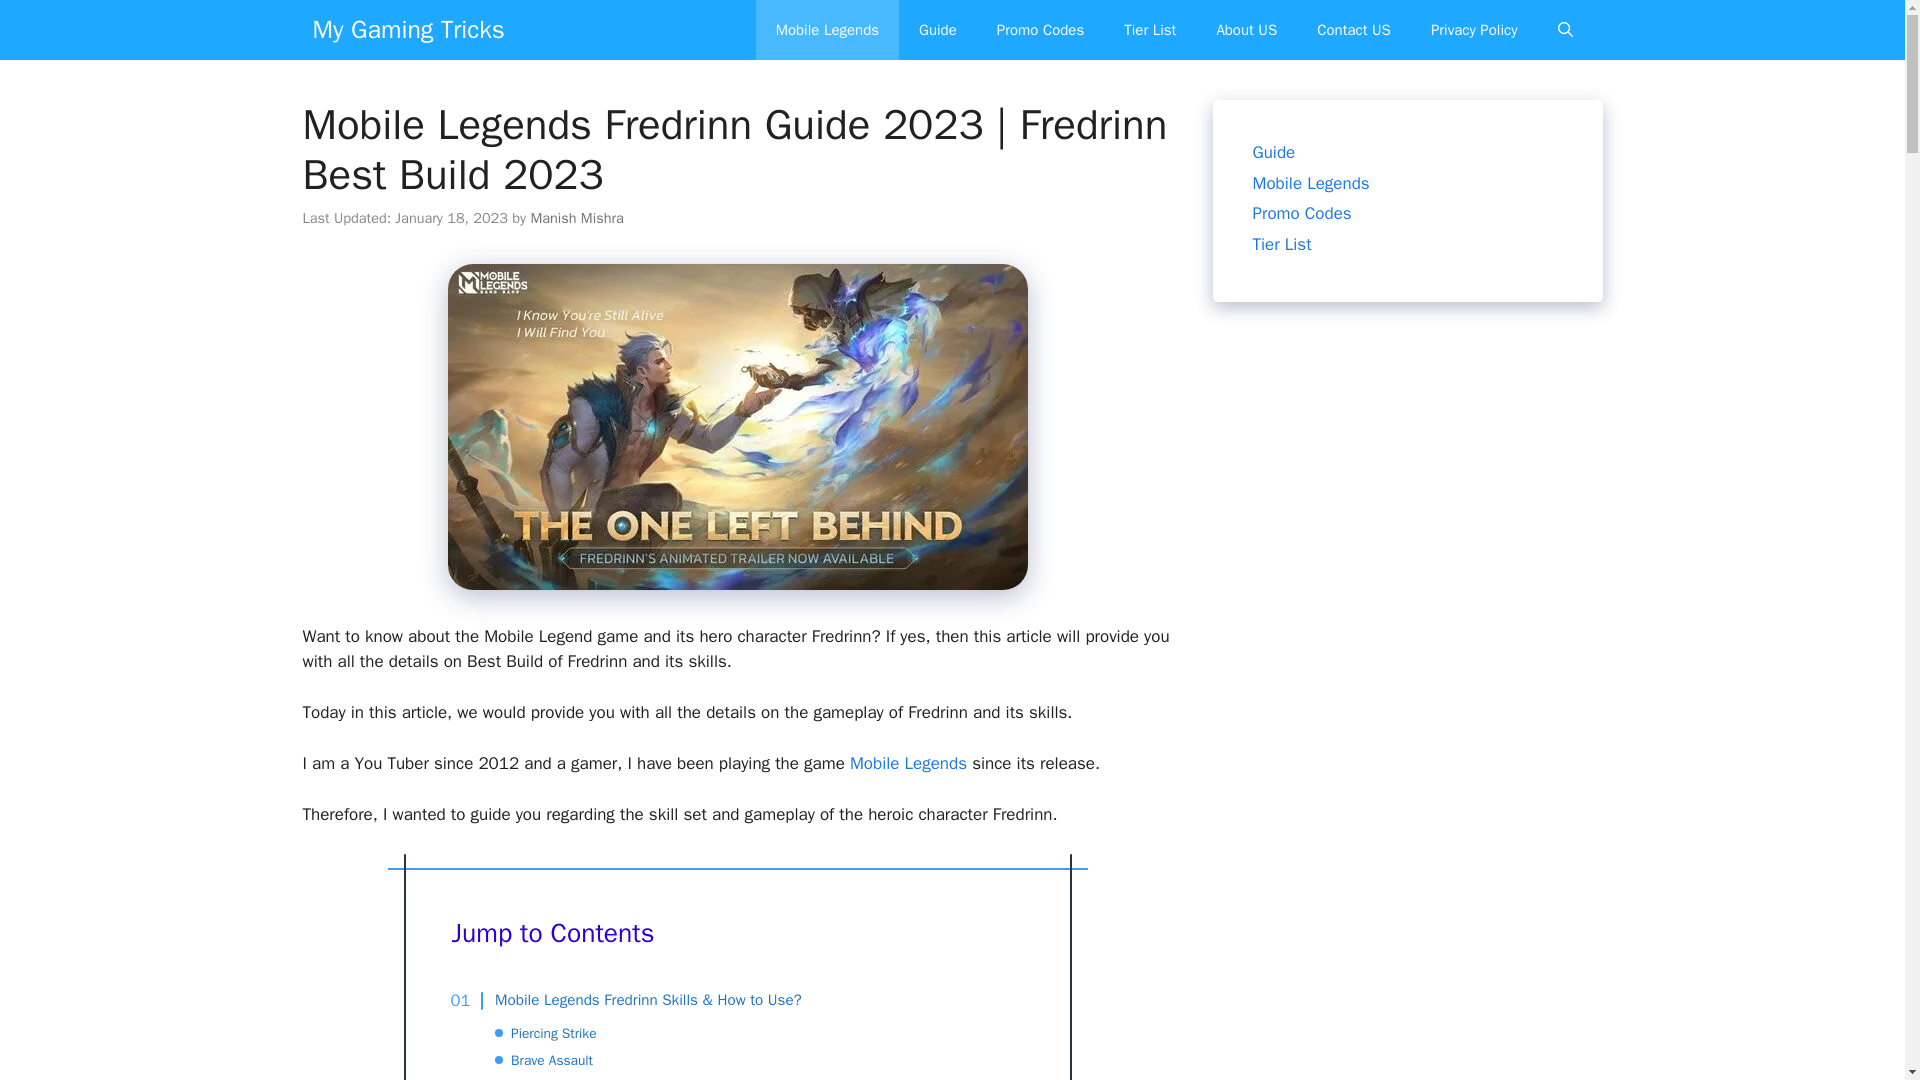 The width and height of the screenshot is (1920, 1080). Describe the element at coordinates (1310, 182) in the screenshot. I see `Mobile Legends` at that location.